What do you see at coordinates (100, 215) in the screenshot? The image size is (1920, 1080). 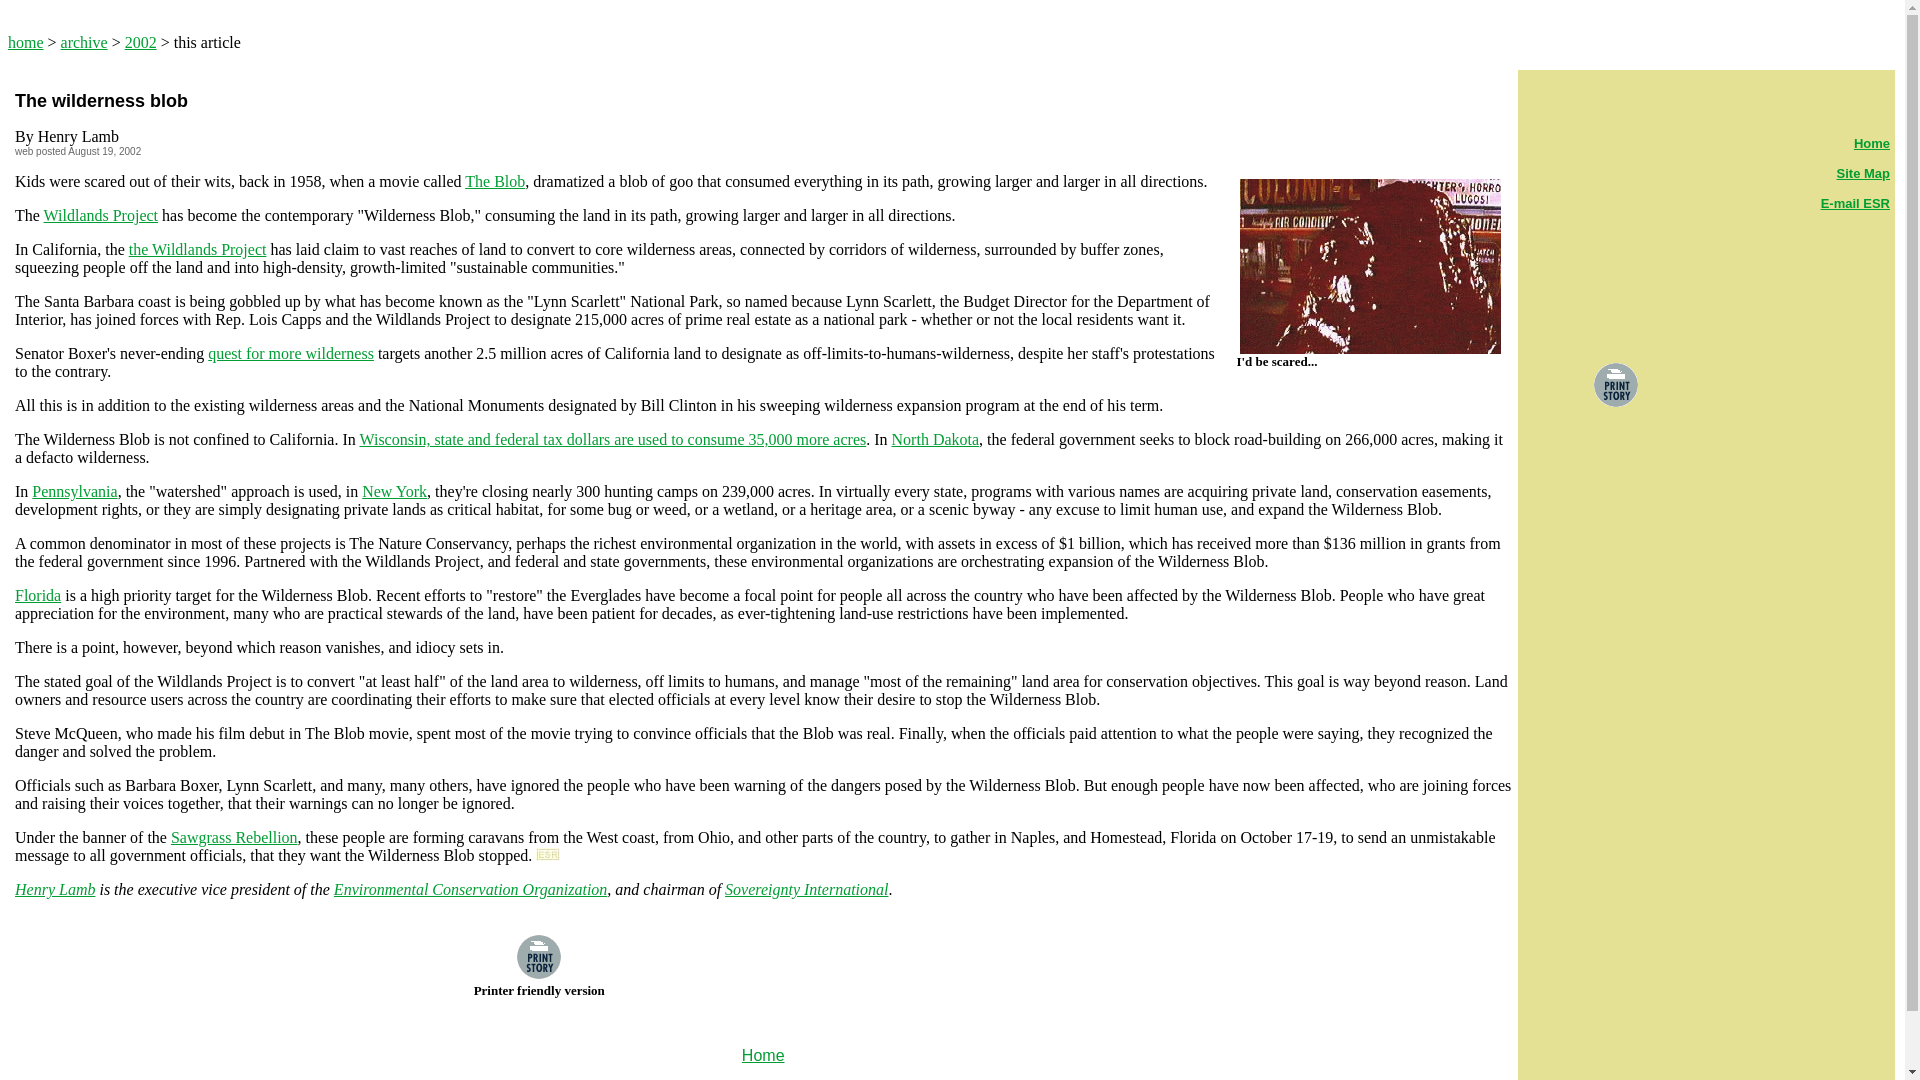 I see `Wildlands Project` at bounding box center [100, 215].